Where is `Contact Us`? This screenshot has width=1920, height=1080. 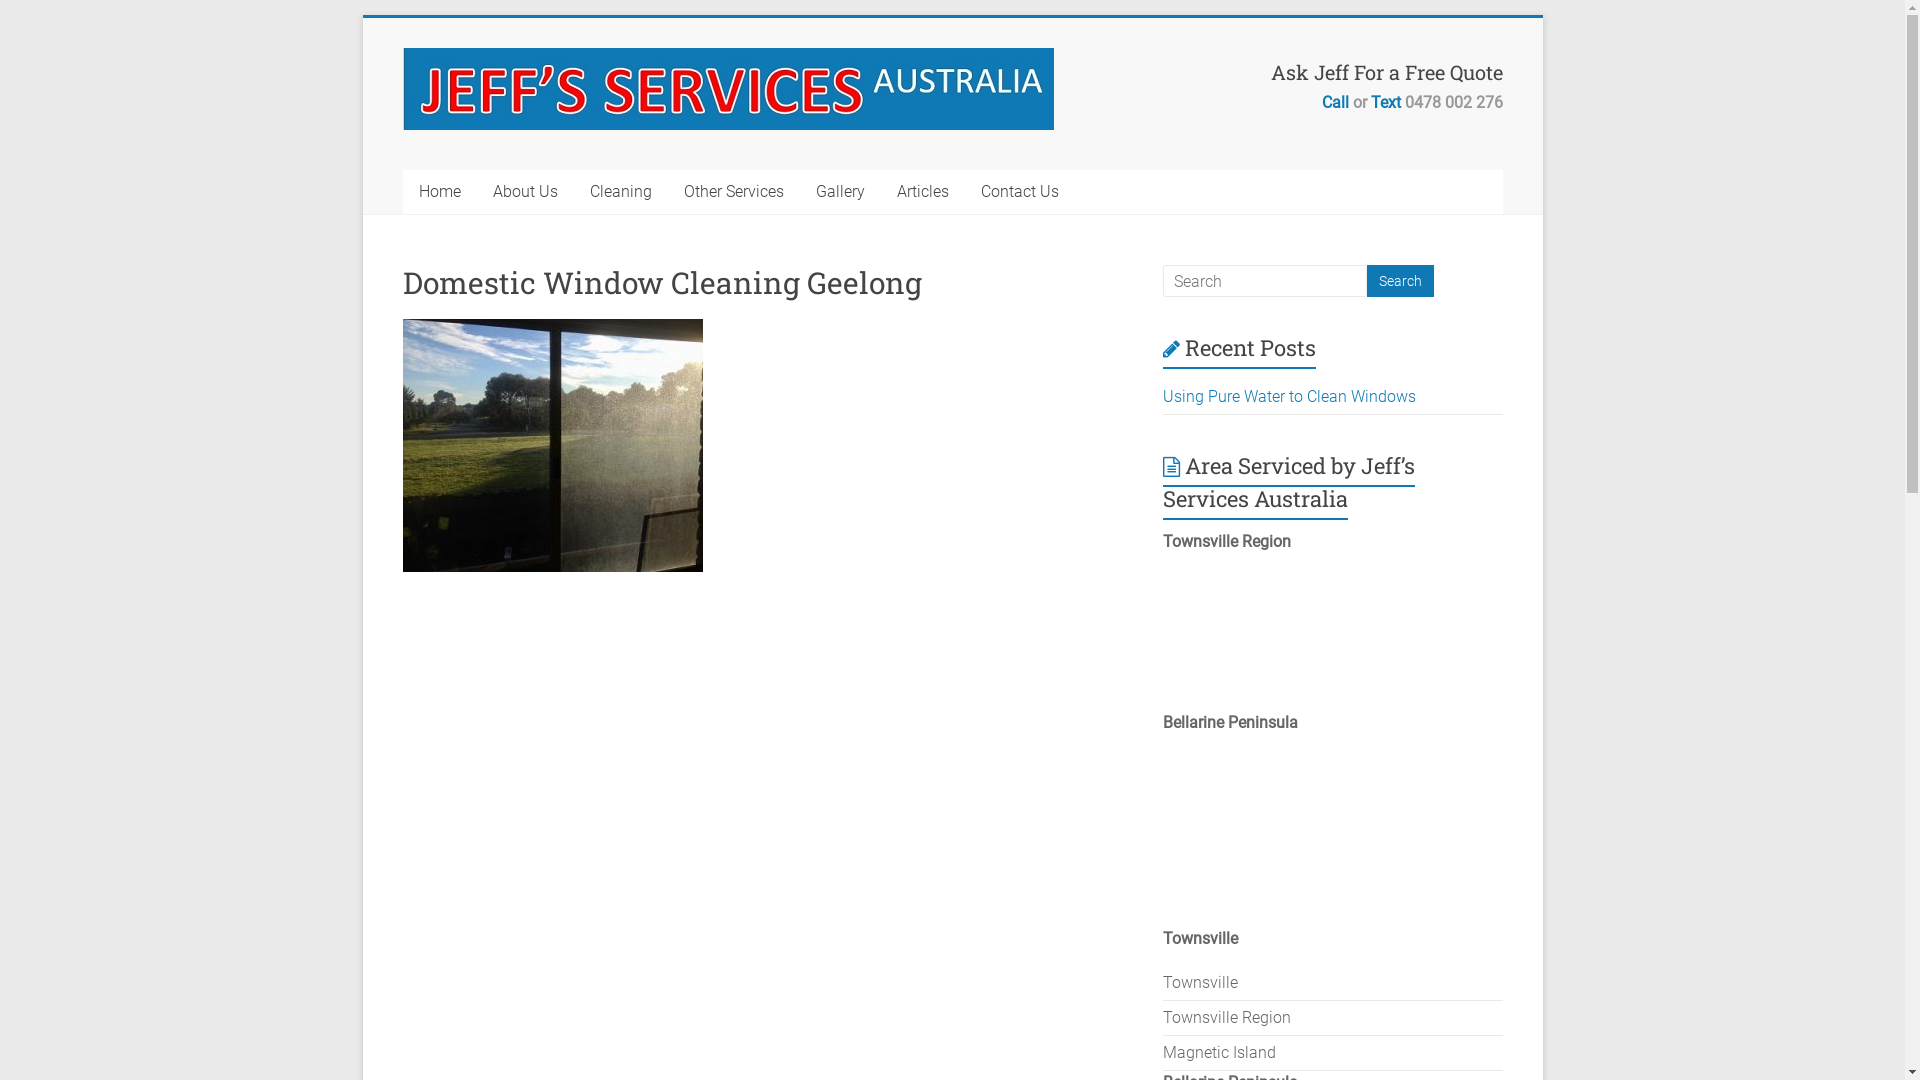
Contact Us is located at coordinates (1019, 192).